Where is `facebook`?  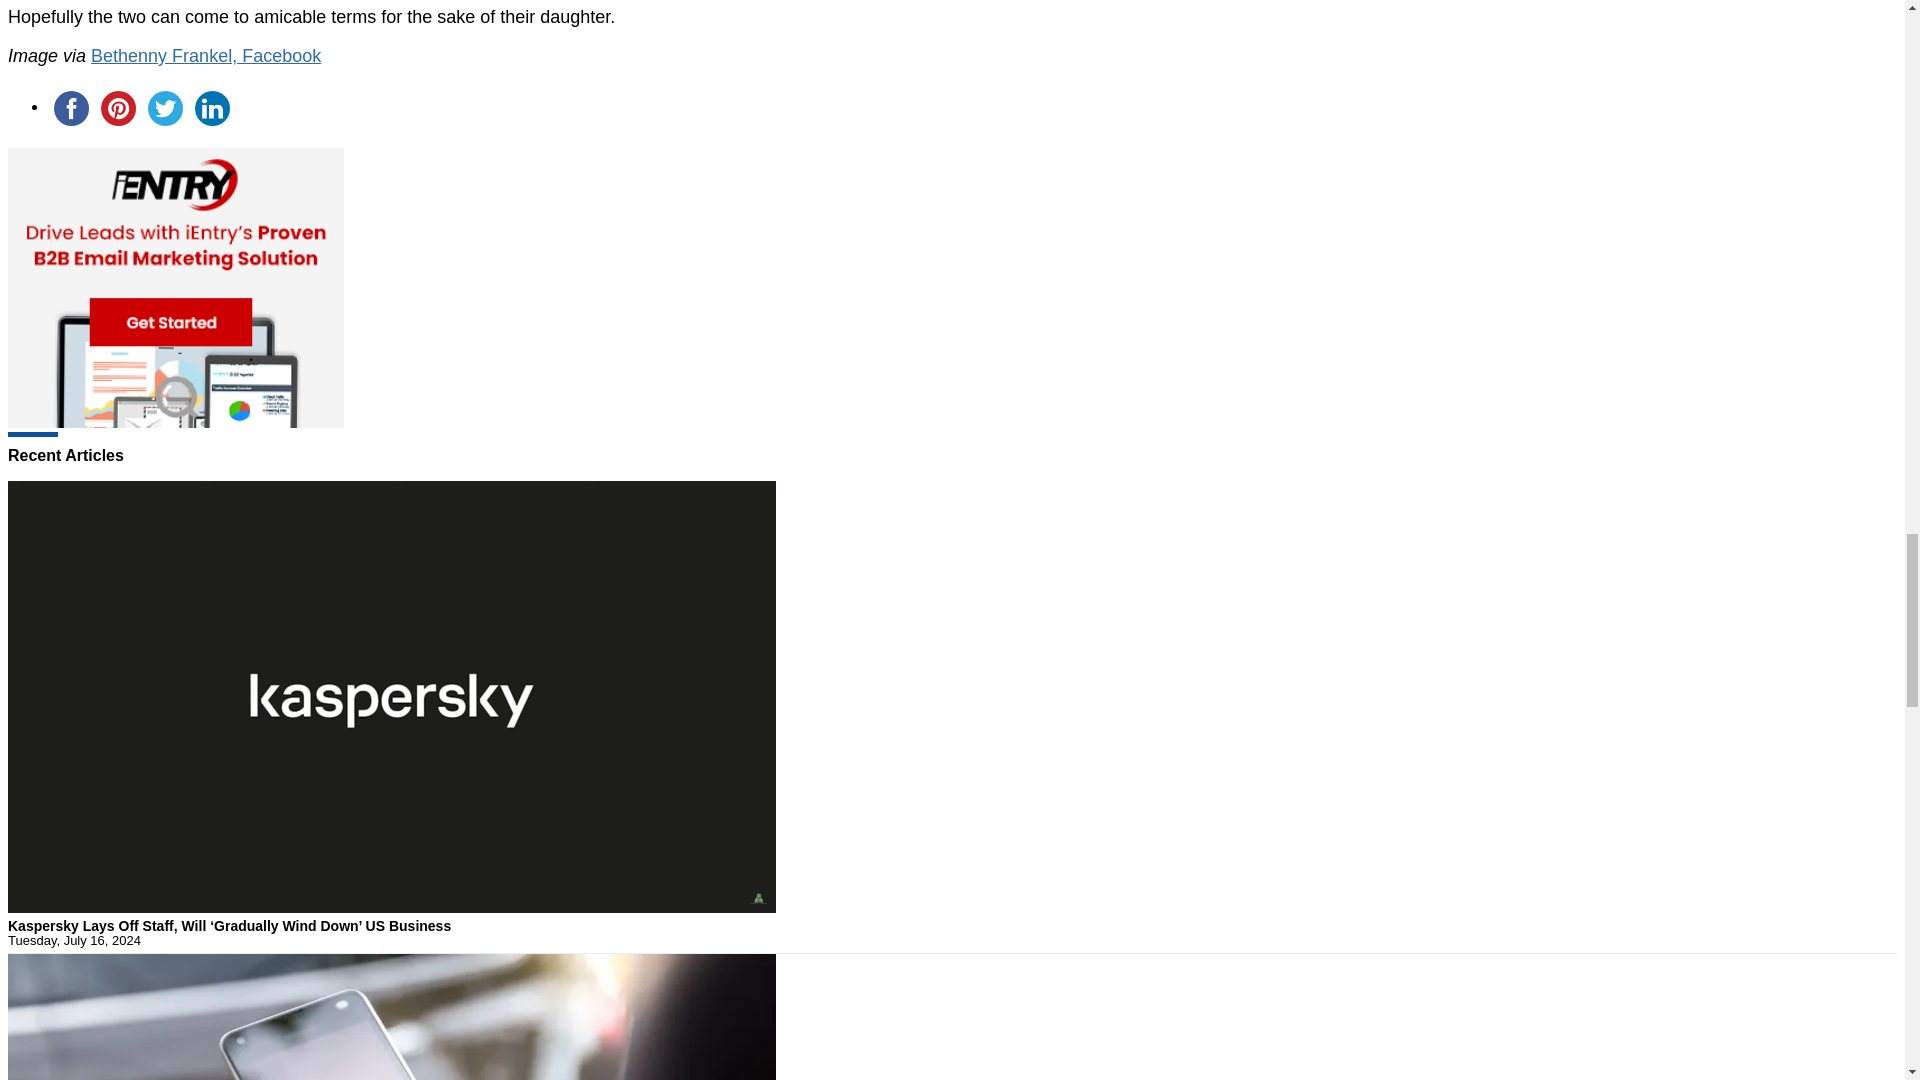 facebook is located at coordinates (71, 108).